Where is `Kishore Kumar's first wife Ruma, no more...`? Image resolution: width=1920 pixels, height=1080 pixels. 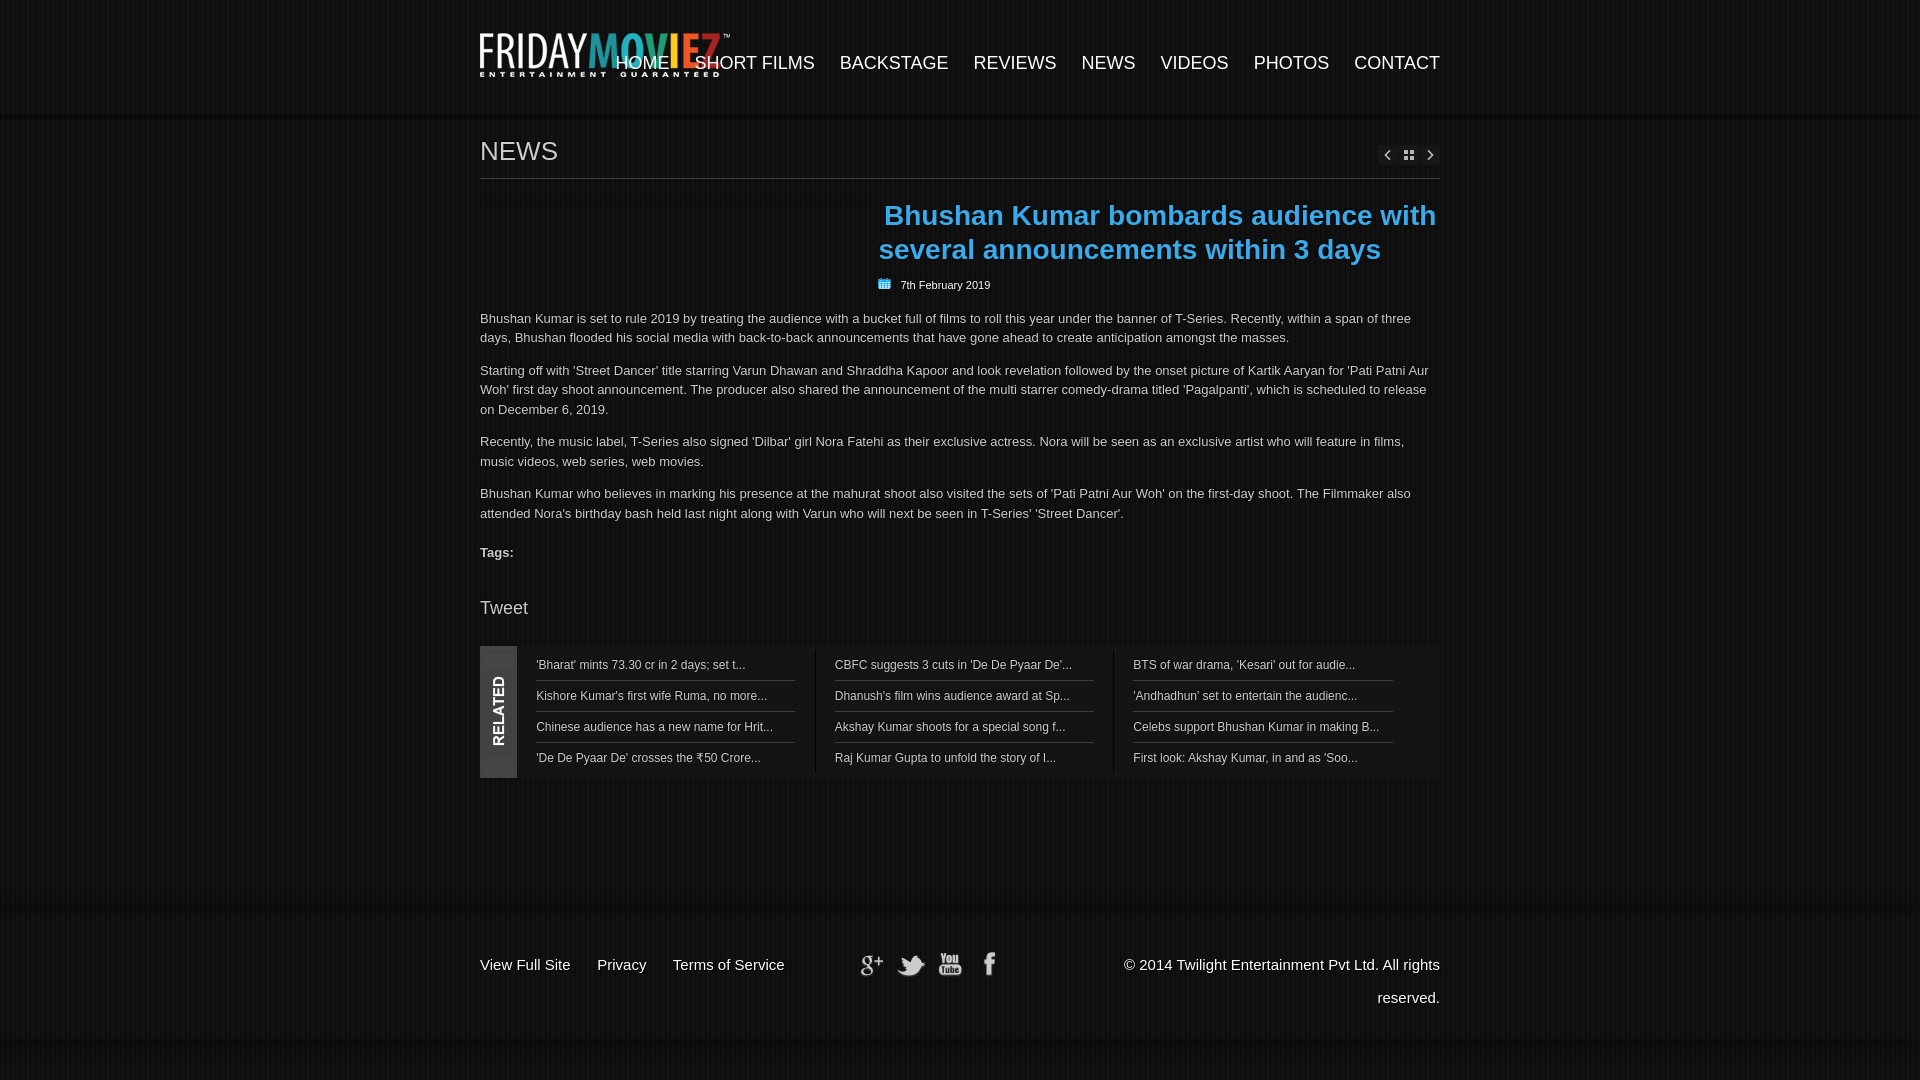
Kishore Kumar's first wife Ruma, no more... is located at coordinates (650, 696).